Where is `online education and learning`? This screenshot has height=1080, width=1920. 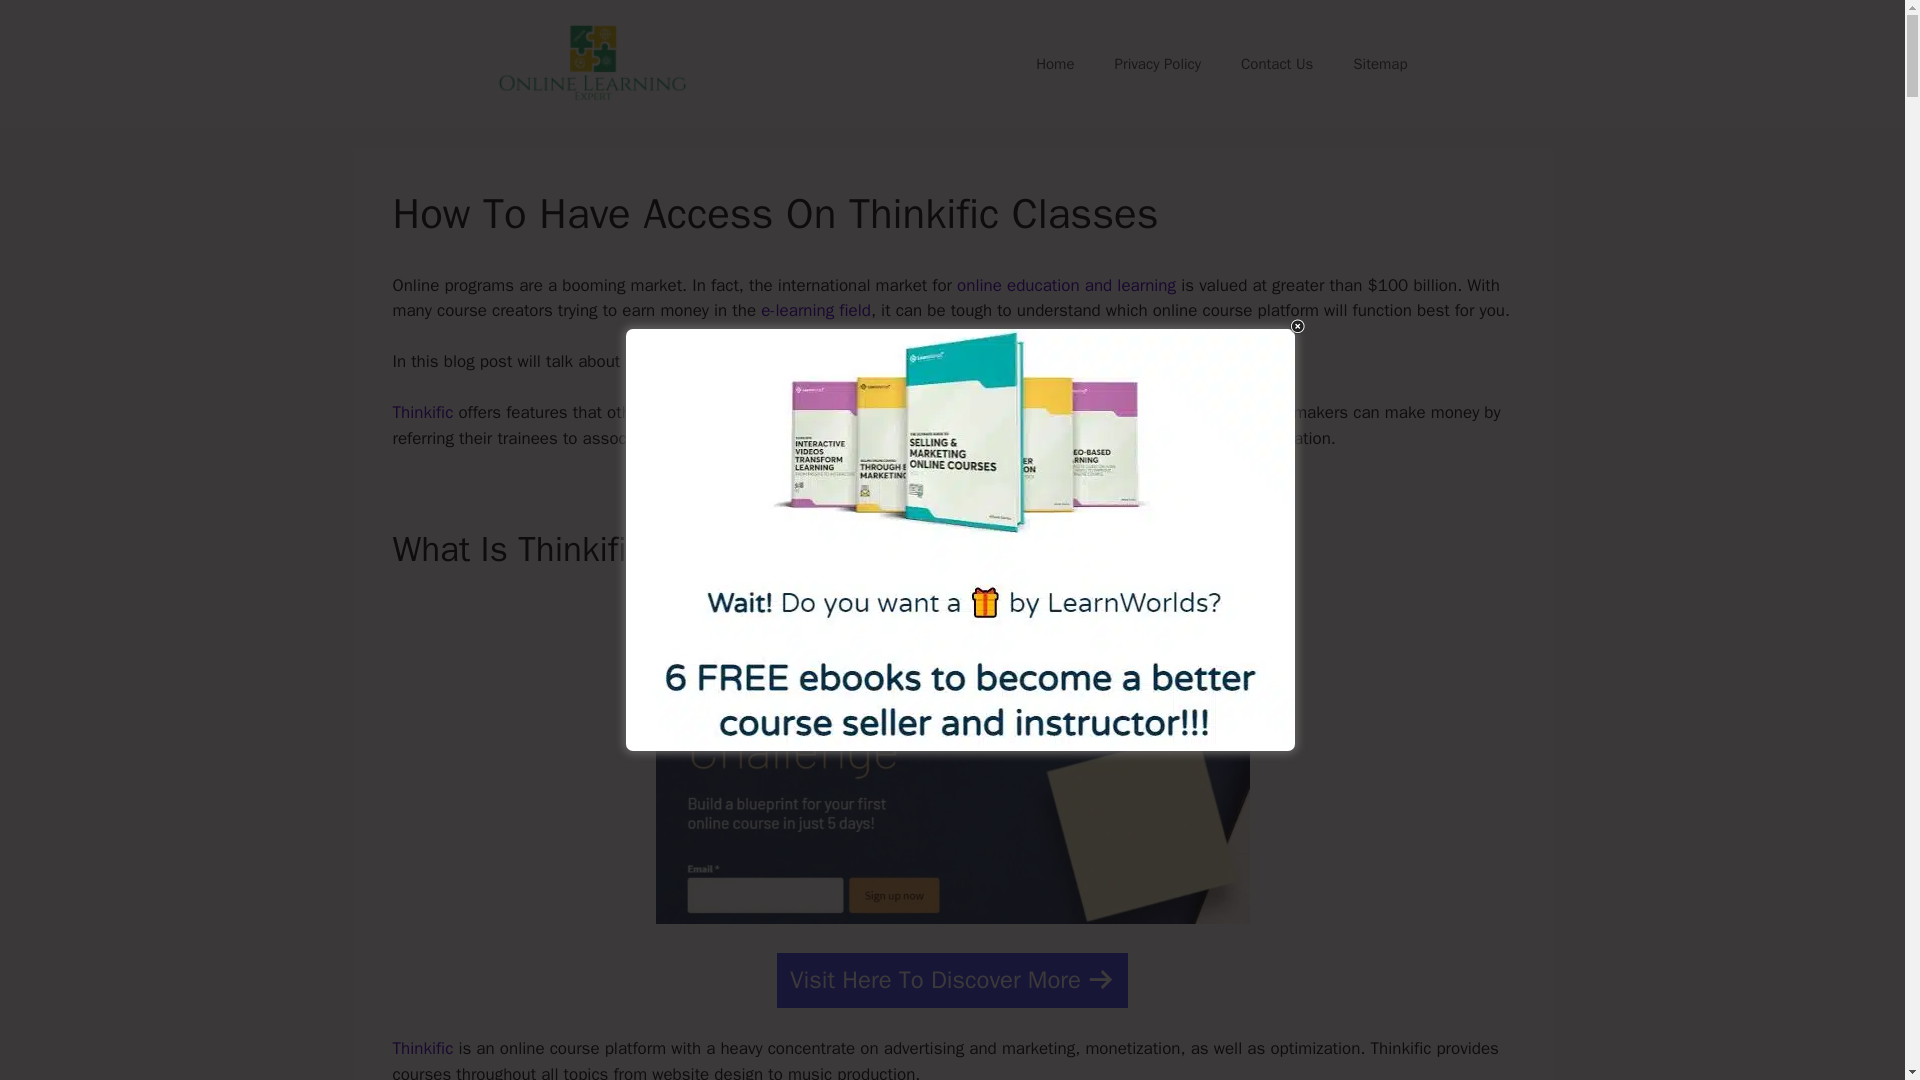
online education and learning is located at coordinates (1066, 285).